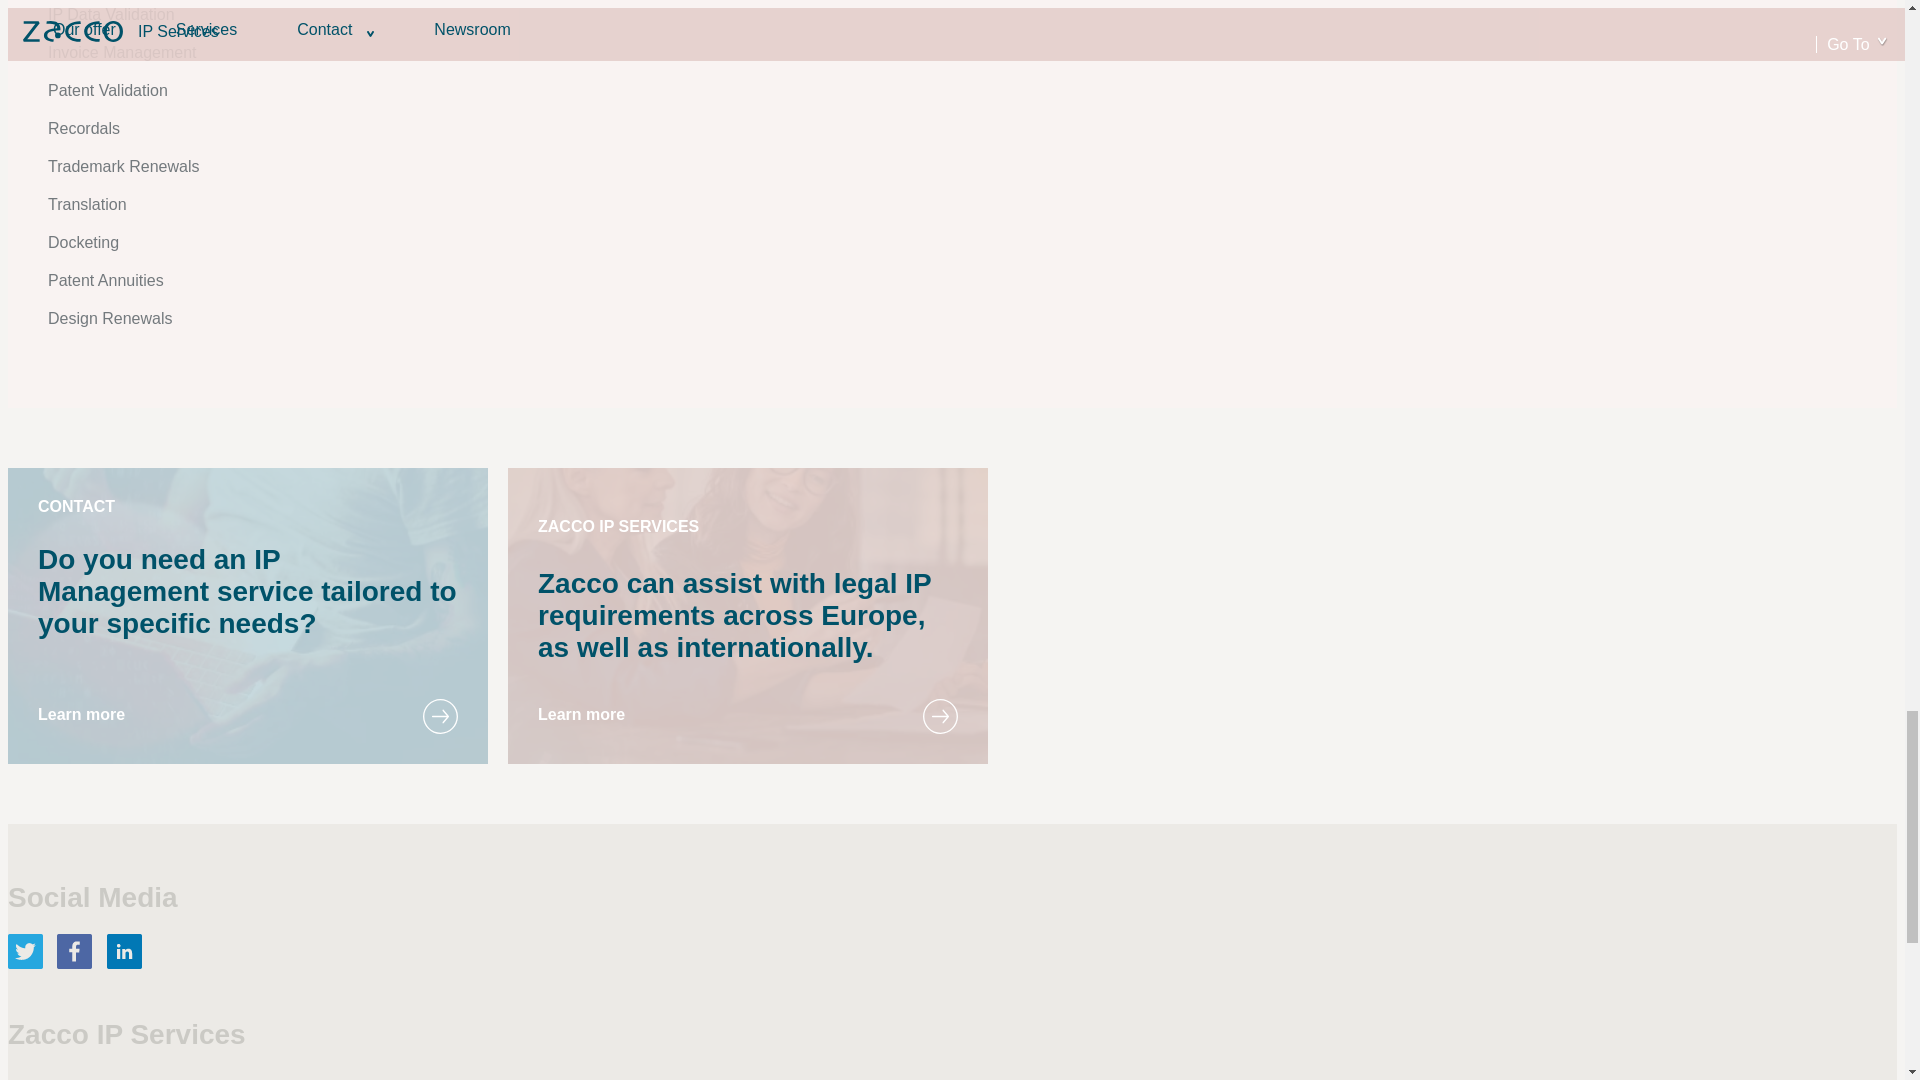 The image size is (1920, 1080). Describe the element at coordinates (81, 714) in the screenshot. I see `Learn more` at that location.